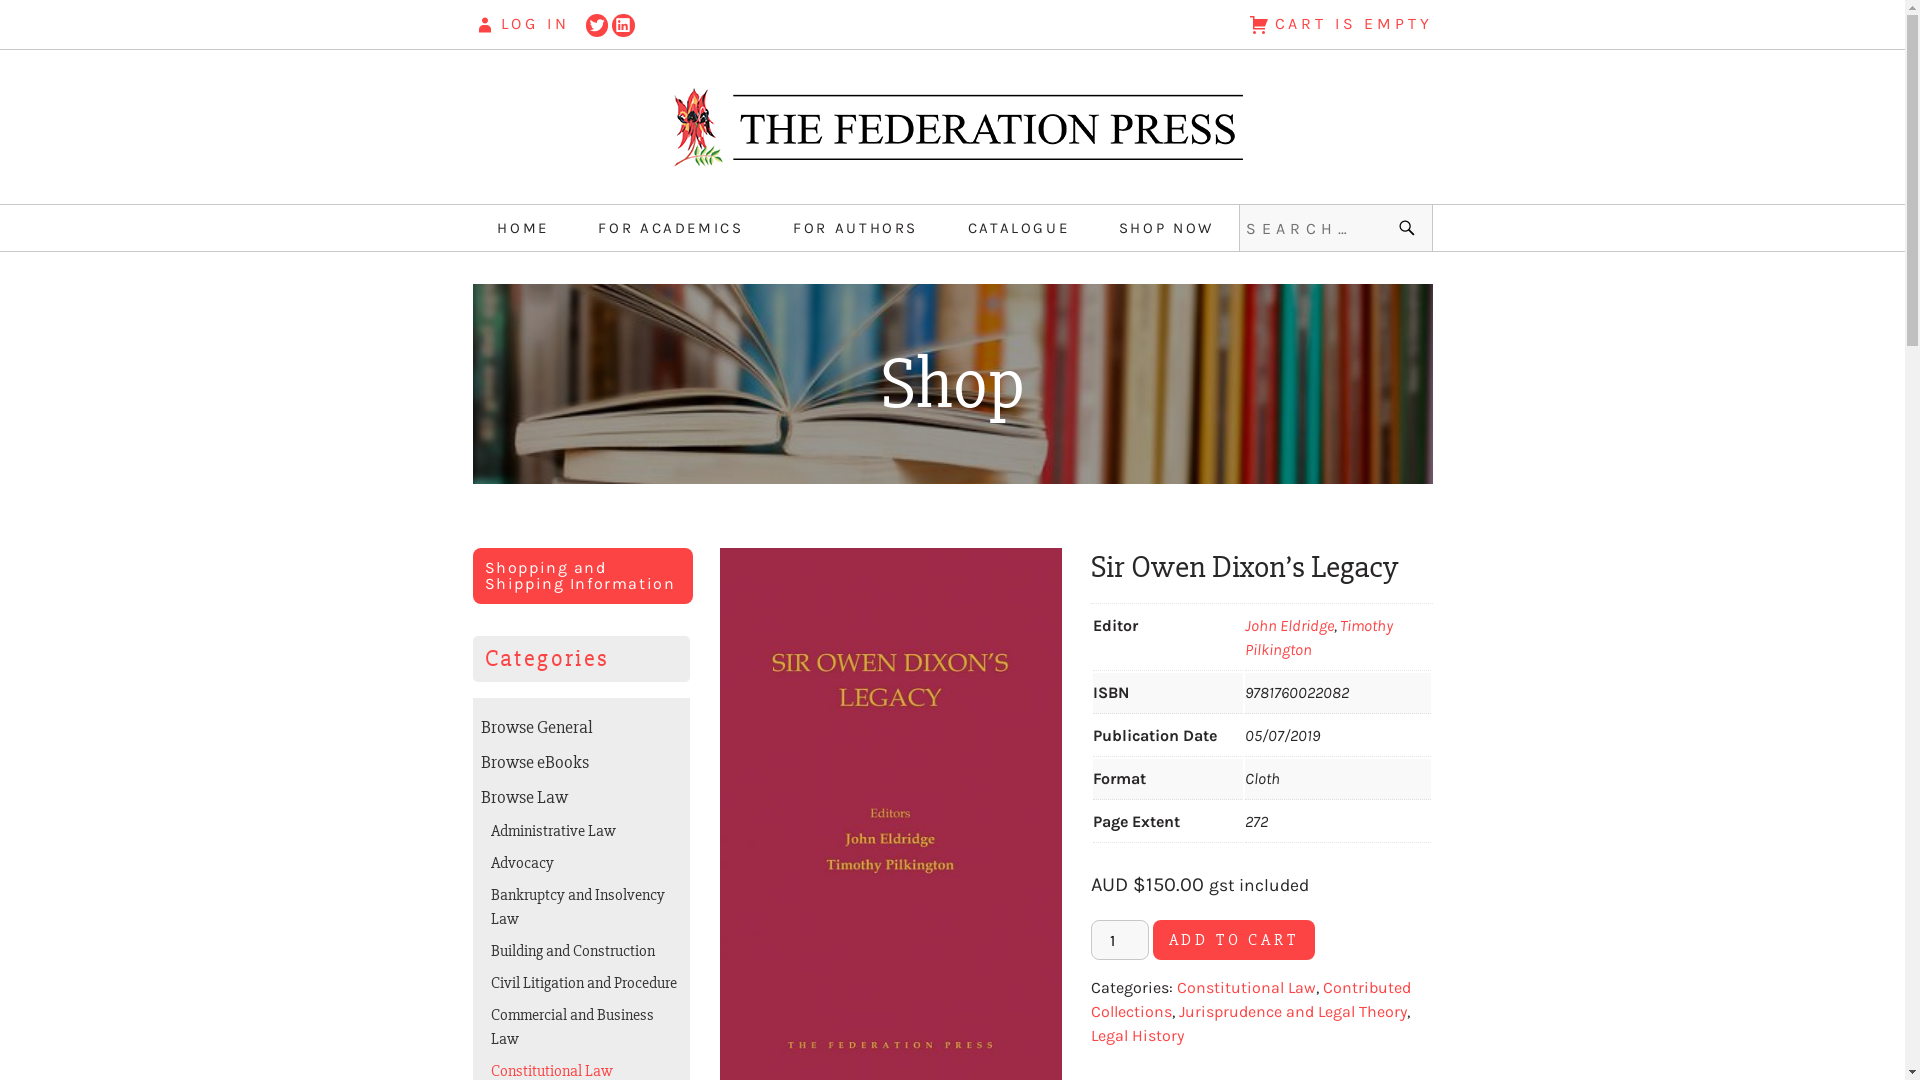 This screenshot has width=1920, height=1080. Describe the element at coordinates (1410, 228) in the screenshot. I see `Search` at that location.